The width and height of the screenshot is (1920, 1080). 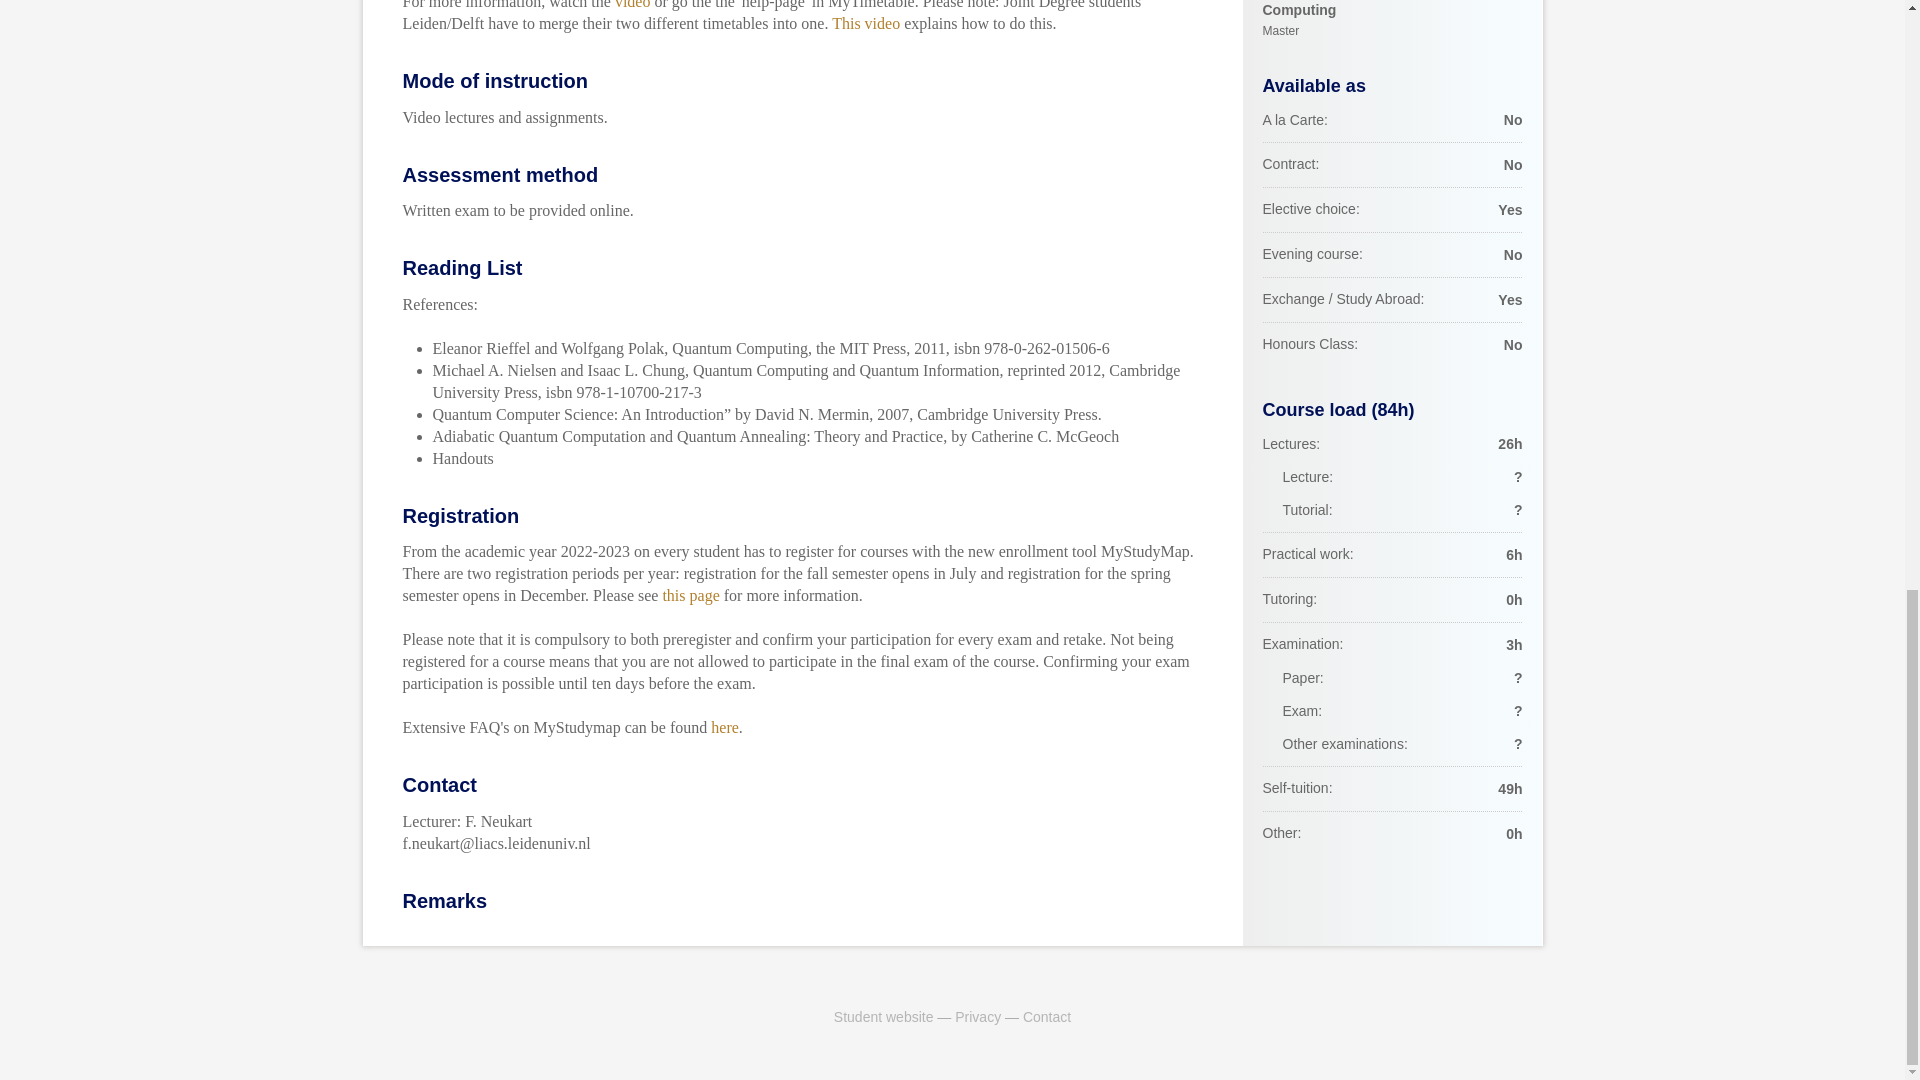 What do you see at coordinates (883, 1016) in the screenshot?
I see `Student website` at bounding box center [883, 1016].